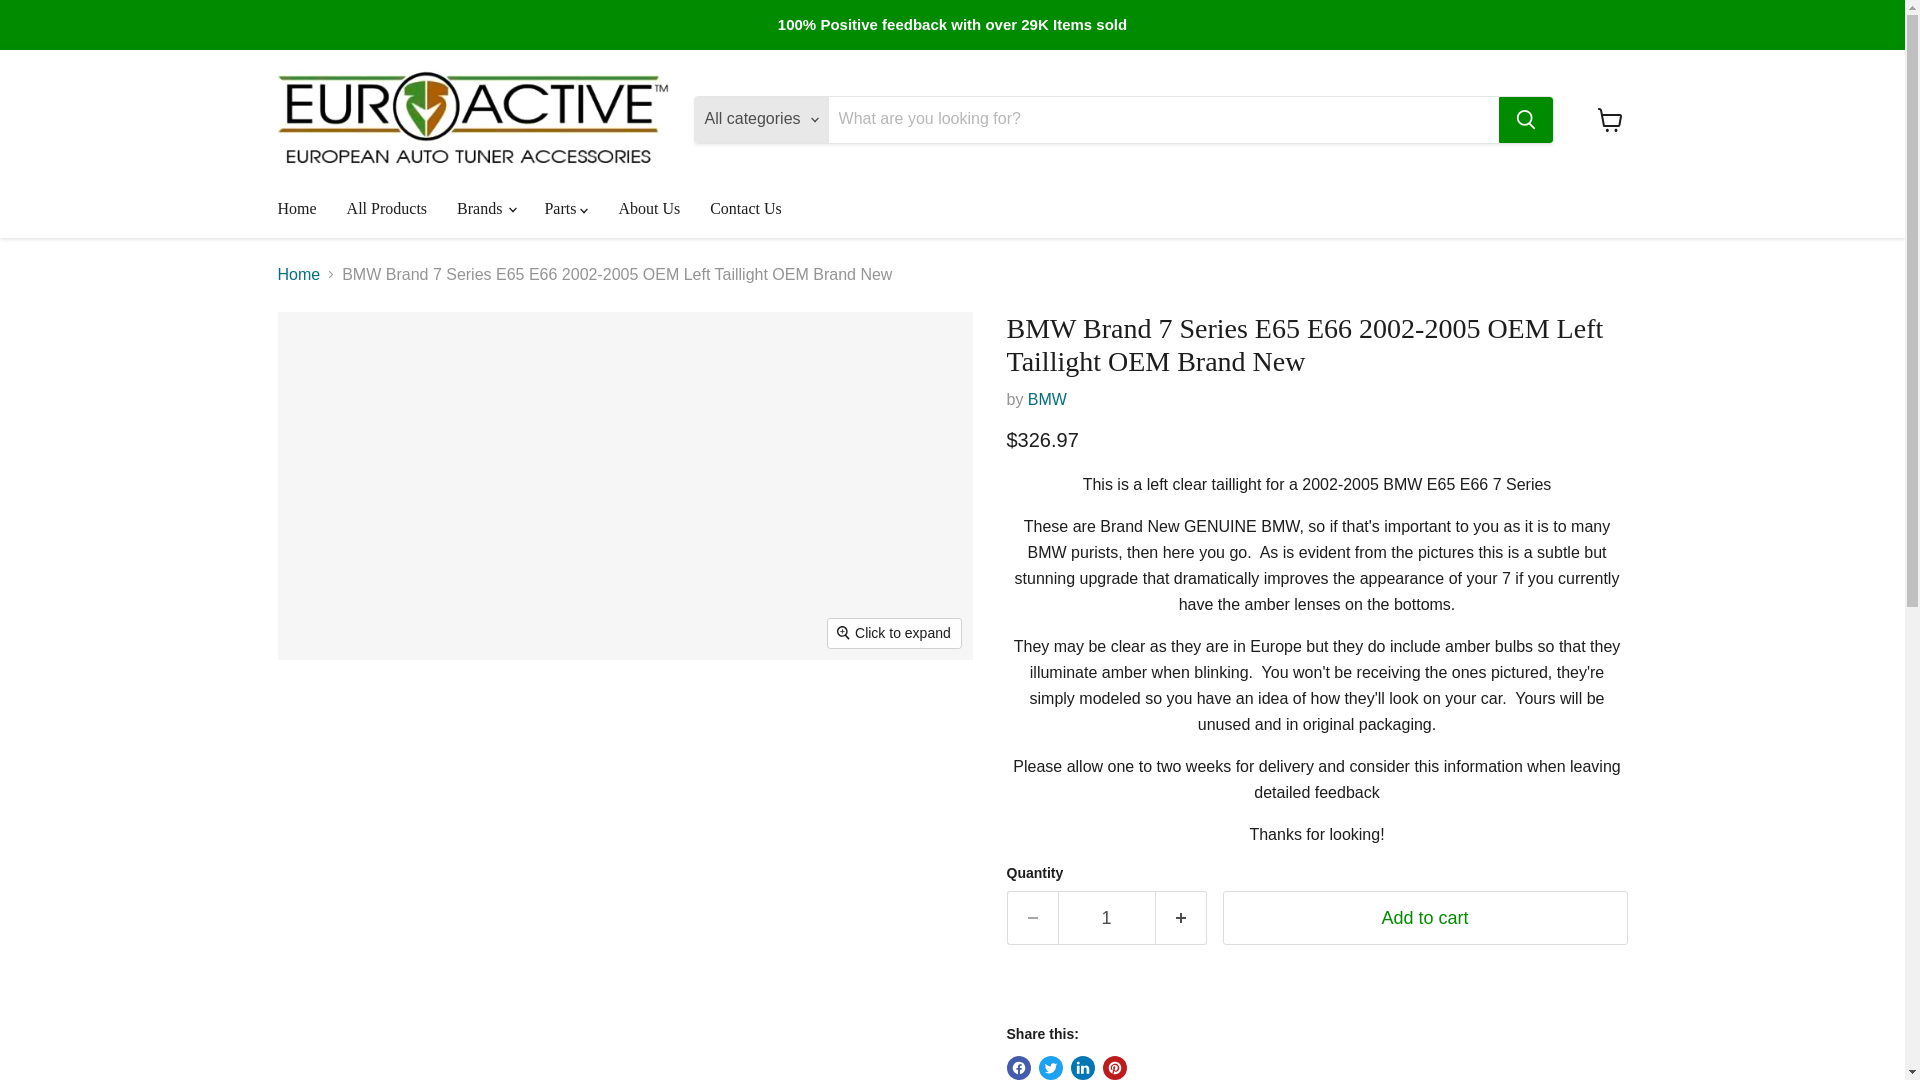  What do you see at coordinates (386, 208) in the screenshot?
I see `All Products` at bounding box center [386, 208].